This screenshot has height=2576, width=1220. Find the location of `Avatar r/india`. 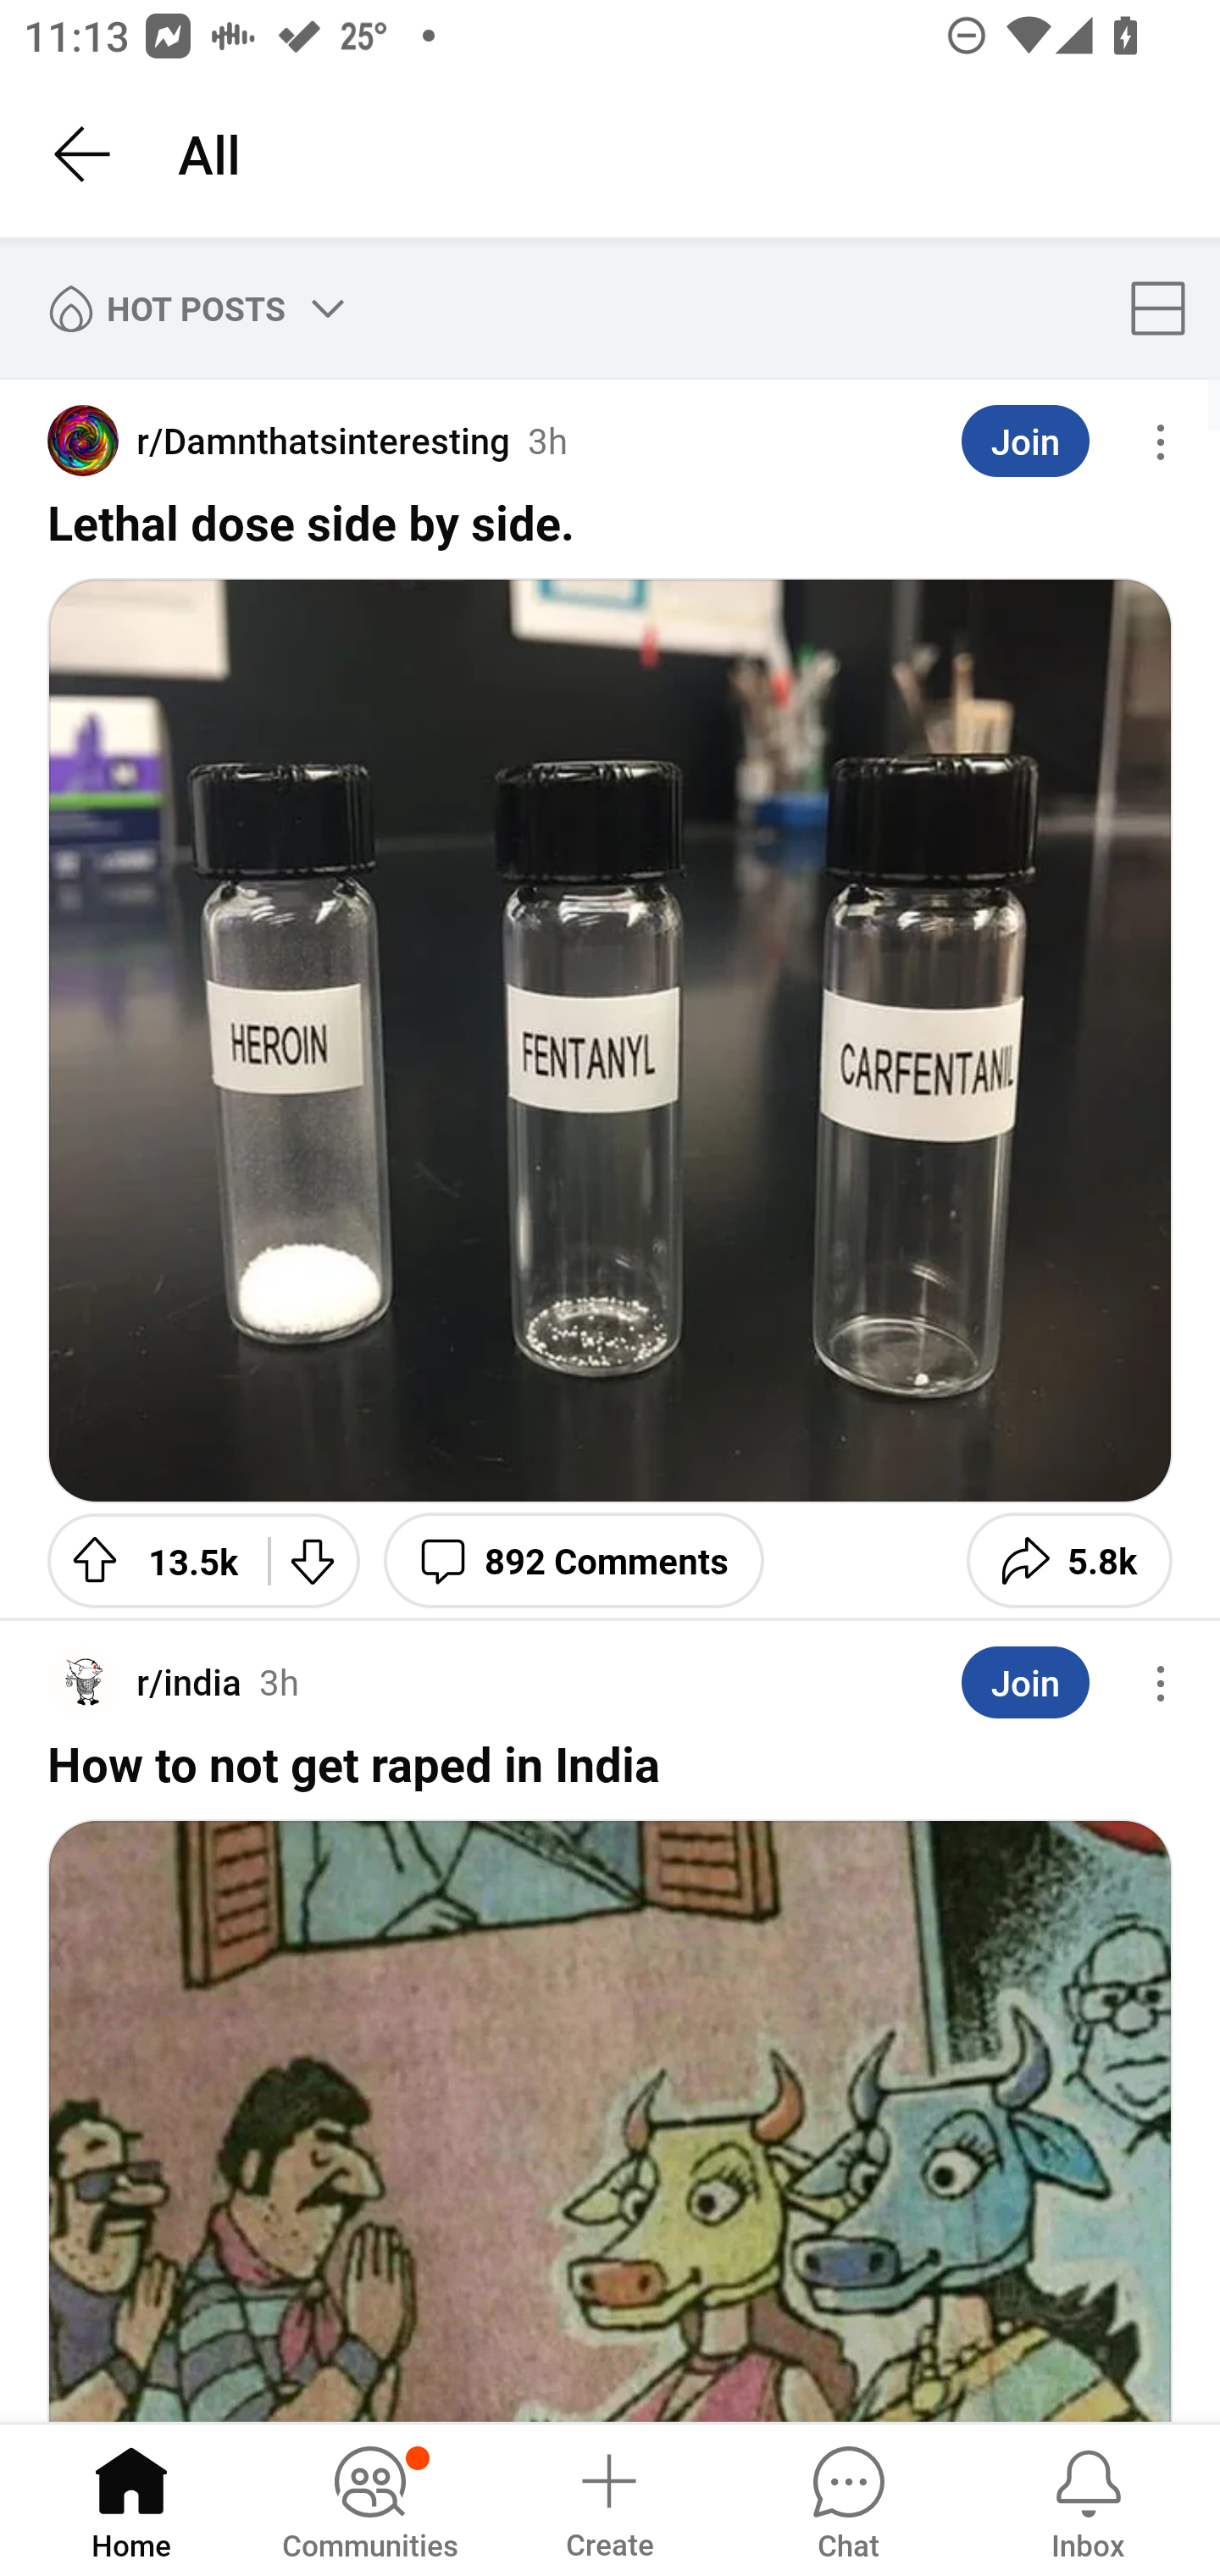

Avatar r/india is located at coordinates (144, 1681).